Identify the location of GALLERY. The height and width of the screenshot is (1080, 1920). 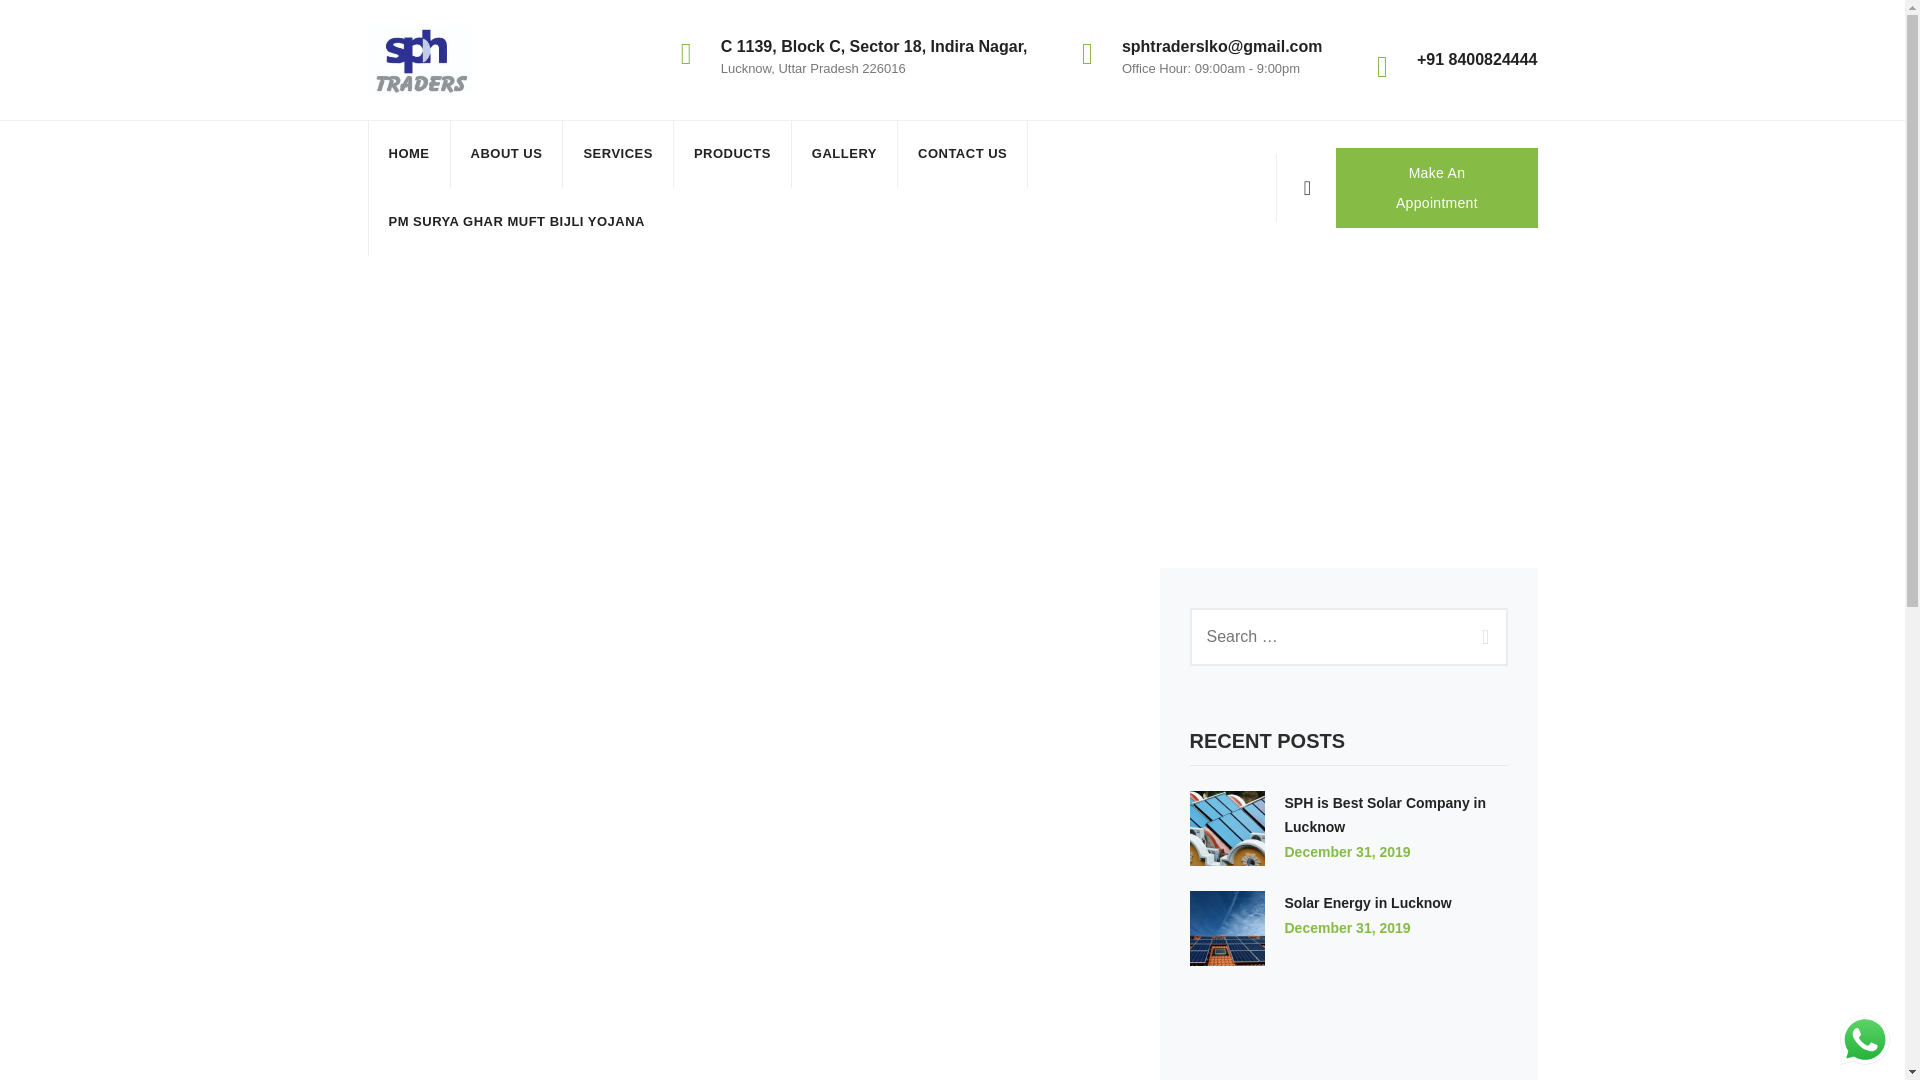
(844, 153).